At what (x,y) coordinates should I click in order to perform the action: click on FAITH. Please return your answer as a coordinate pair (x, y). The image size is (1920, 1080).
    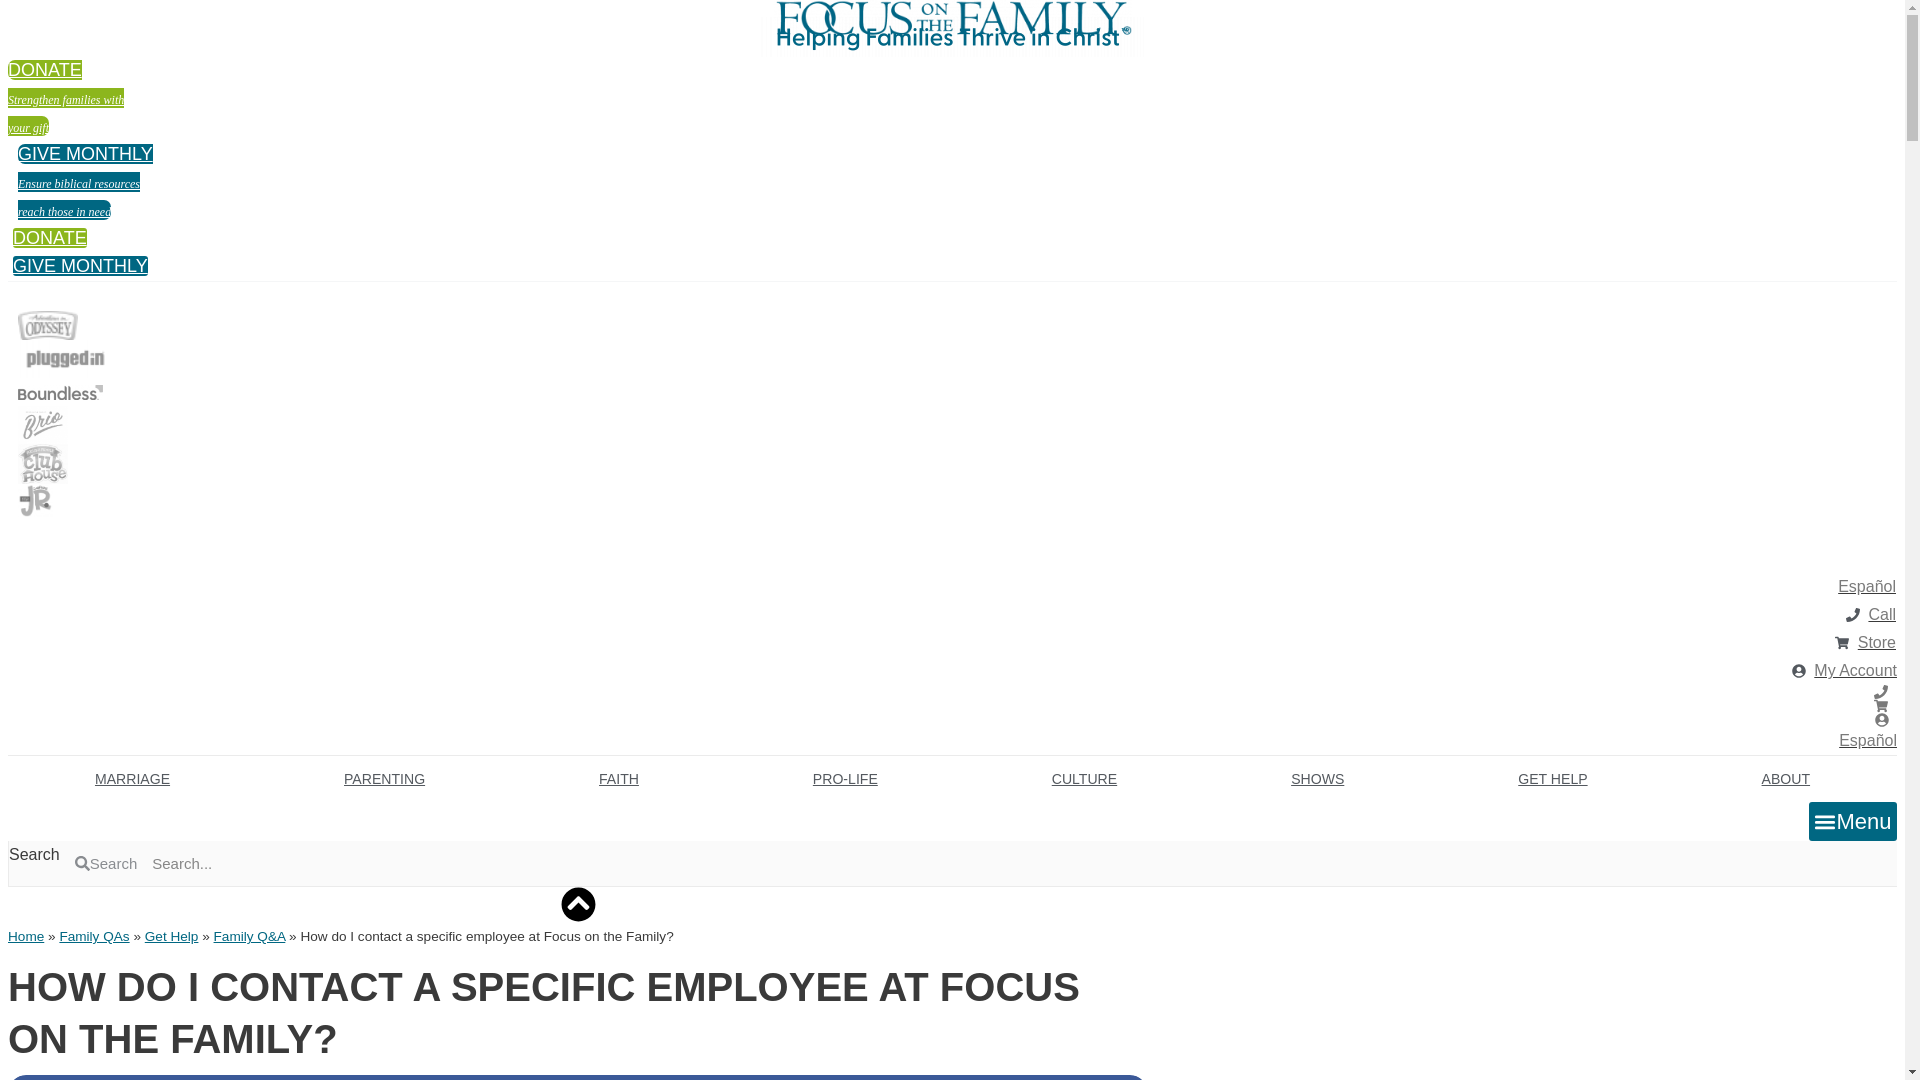
    Looking at the image, I should click on (618, 779).